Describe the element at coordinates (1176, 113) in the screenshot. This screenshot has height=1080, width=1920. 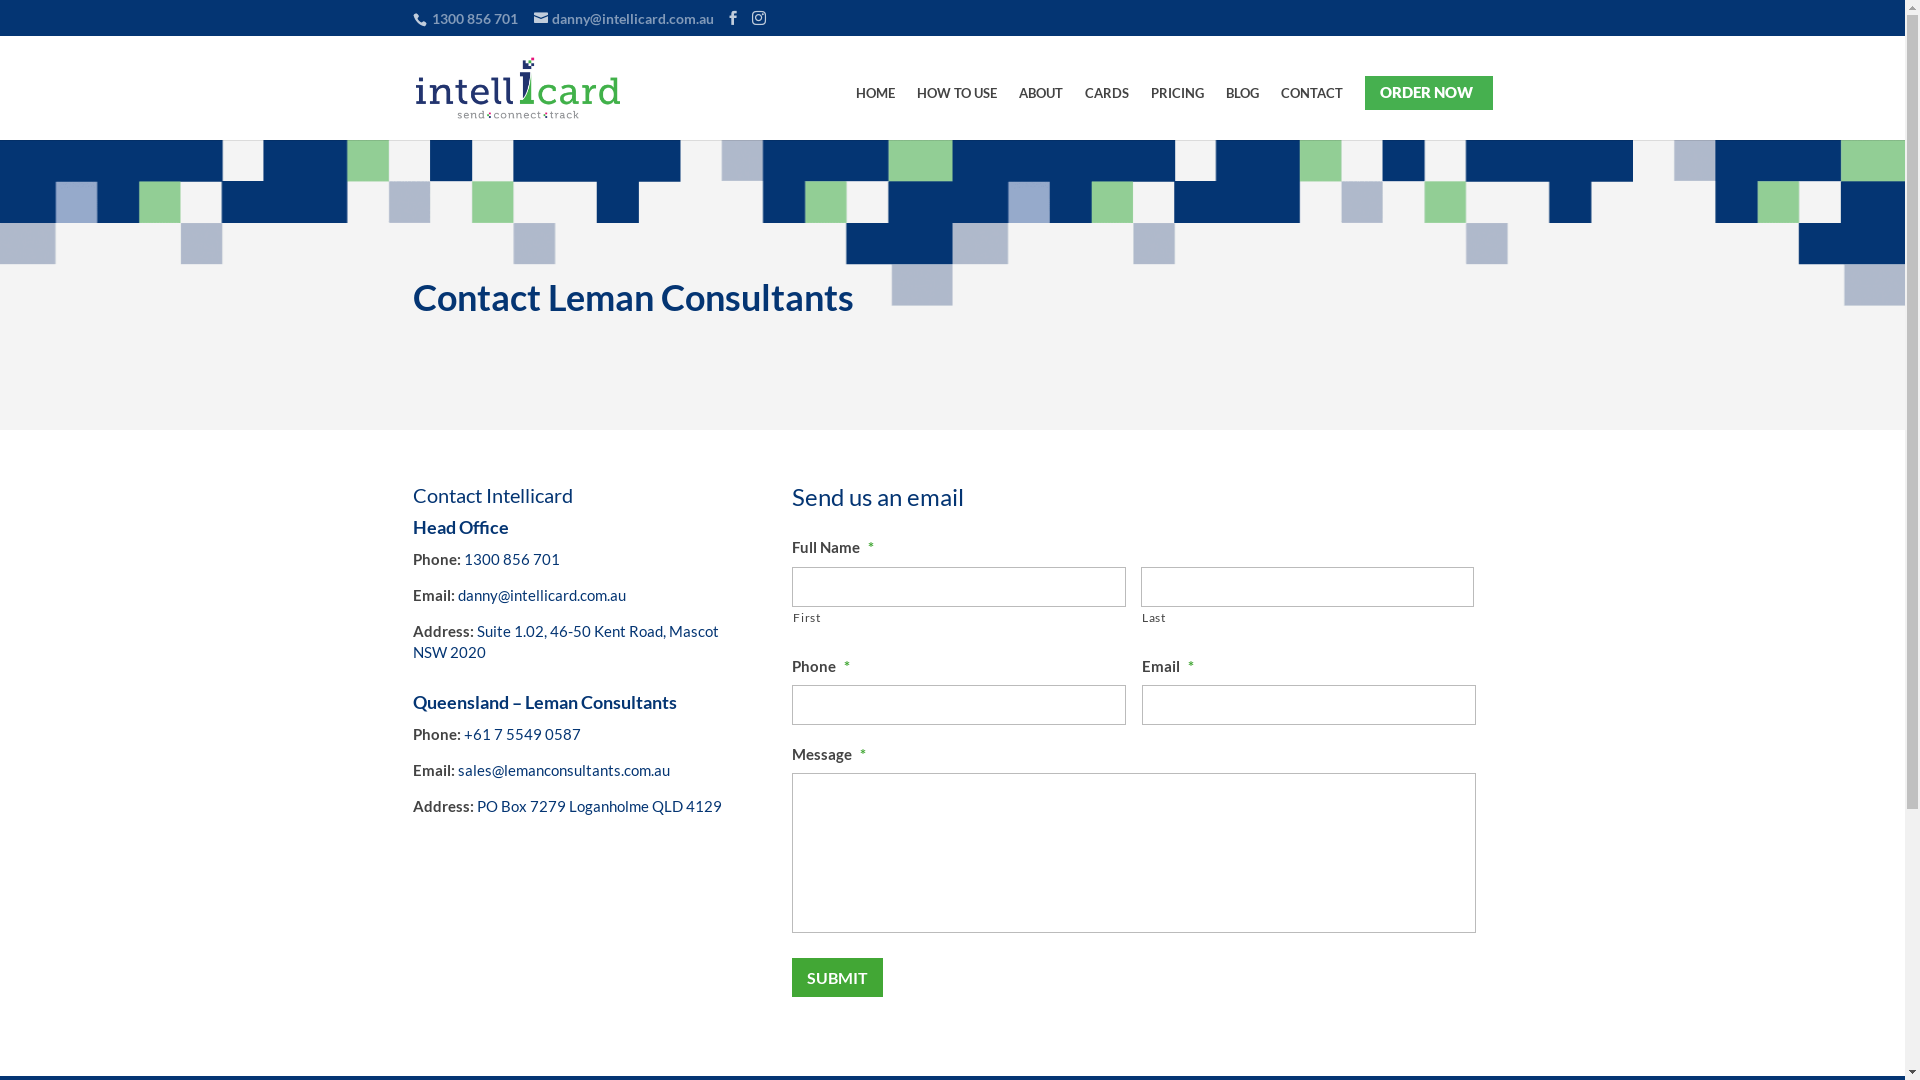
I see `PRICING` at that location.